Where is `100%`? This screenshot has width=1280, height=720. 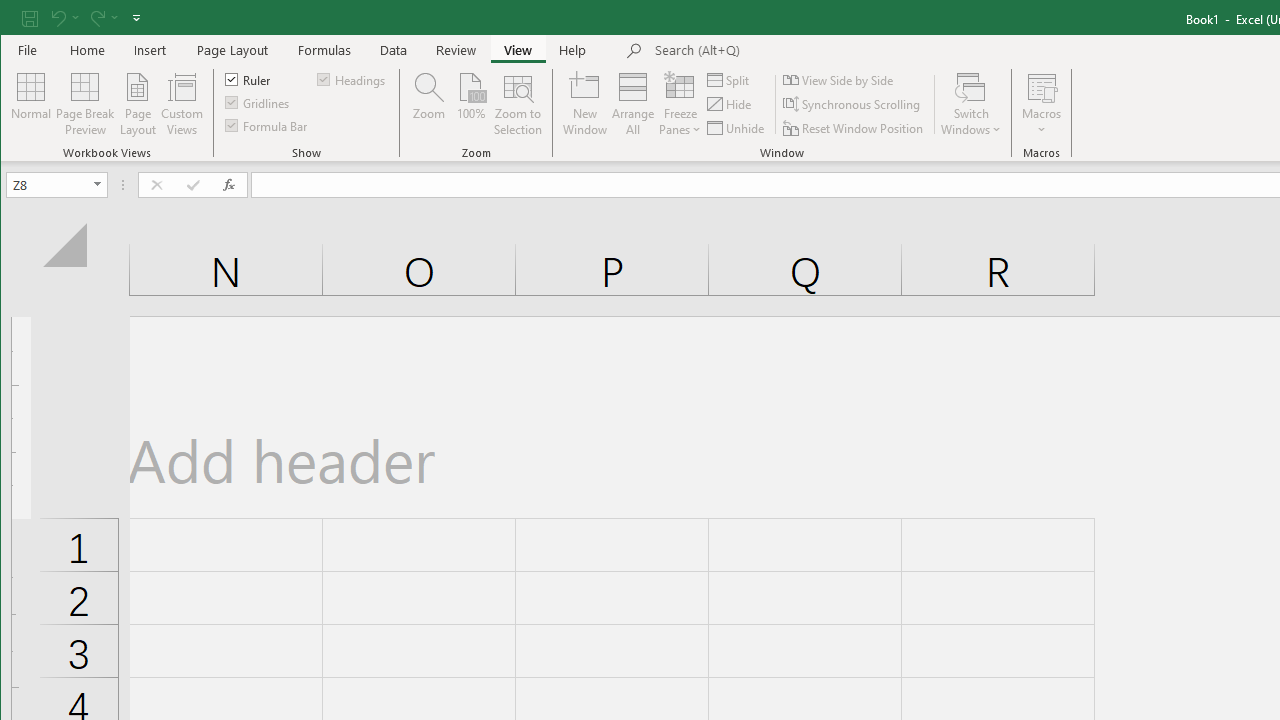 100% is located at coordinates (470, 104).